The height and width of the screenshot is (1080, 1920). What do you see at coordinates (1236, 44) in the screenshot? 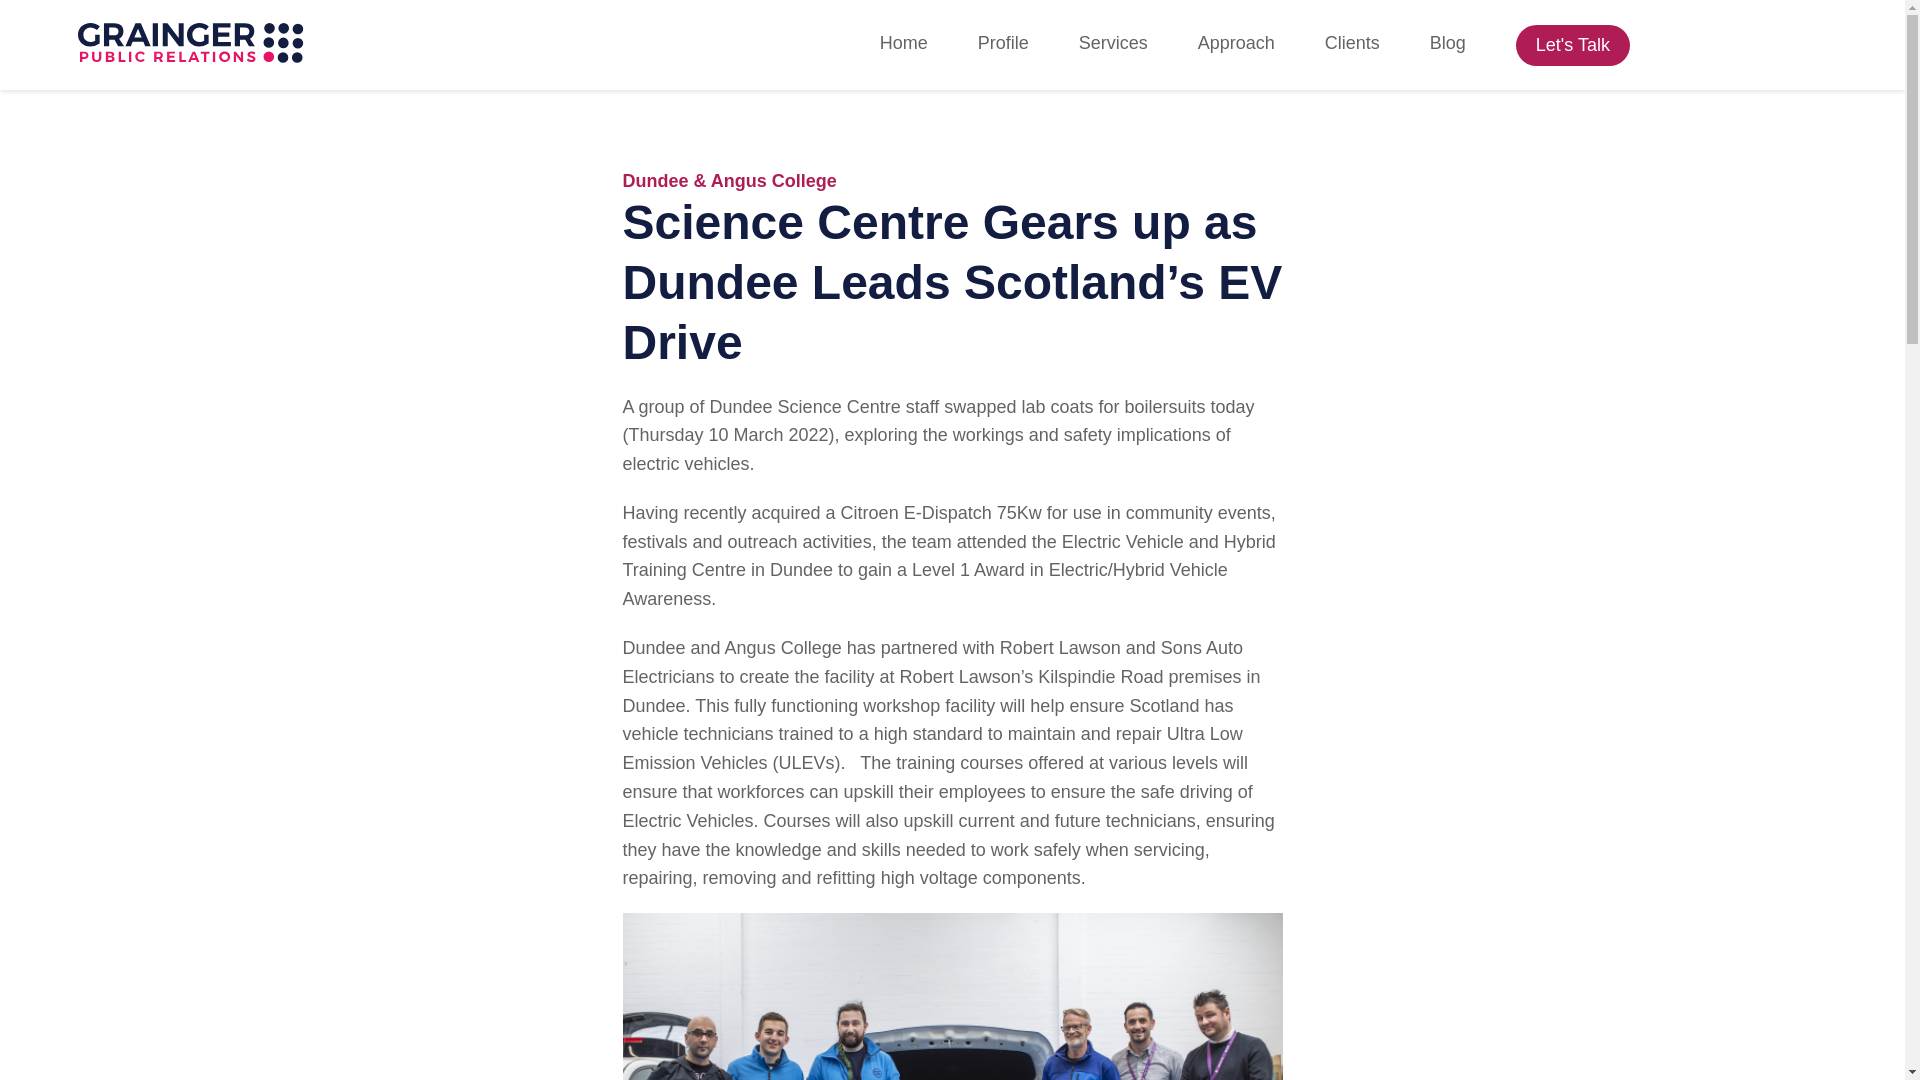
I see `Approach` at bounding box center [1236, 44].